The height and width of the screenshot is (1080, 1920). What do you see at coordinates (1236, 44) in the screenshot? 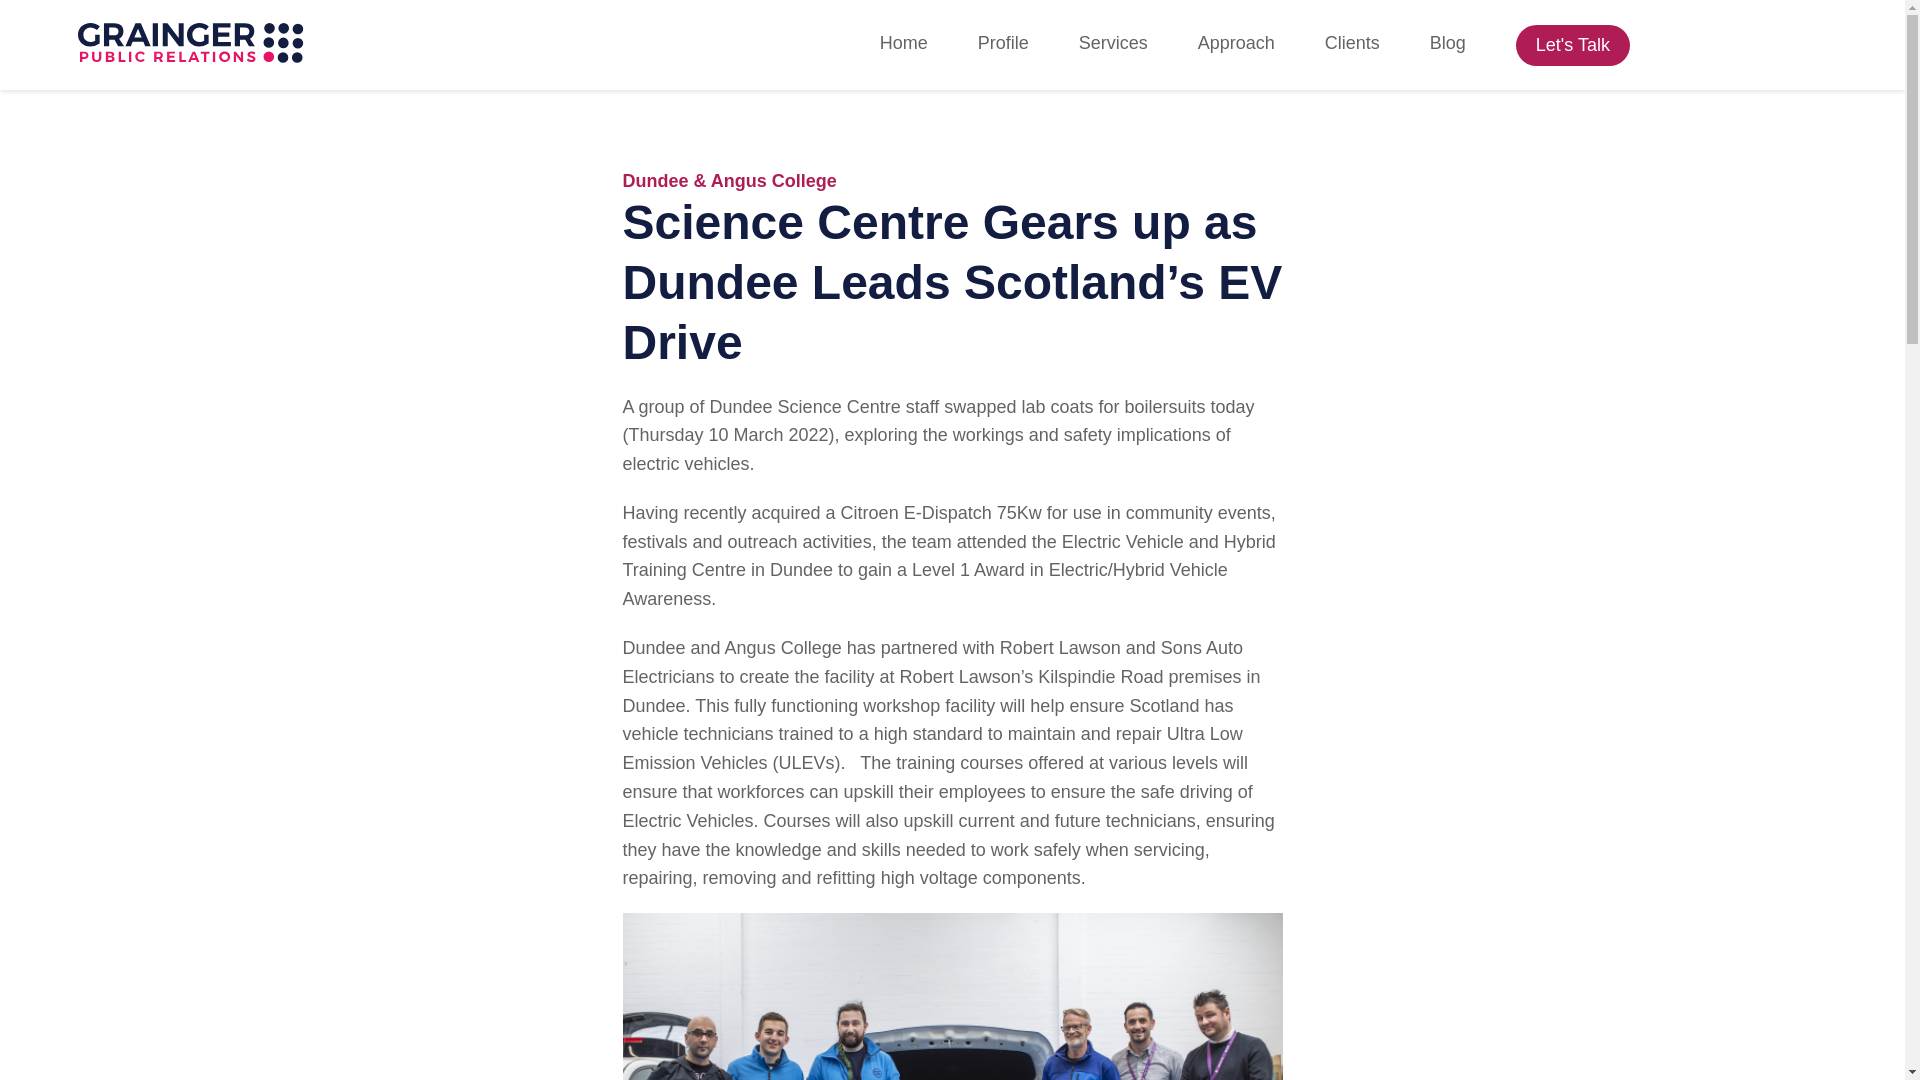
I see `Approach` at bounding box center [1236, 44].